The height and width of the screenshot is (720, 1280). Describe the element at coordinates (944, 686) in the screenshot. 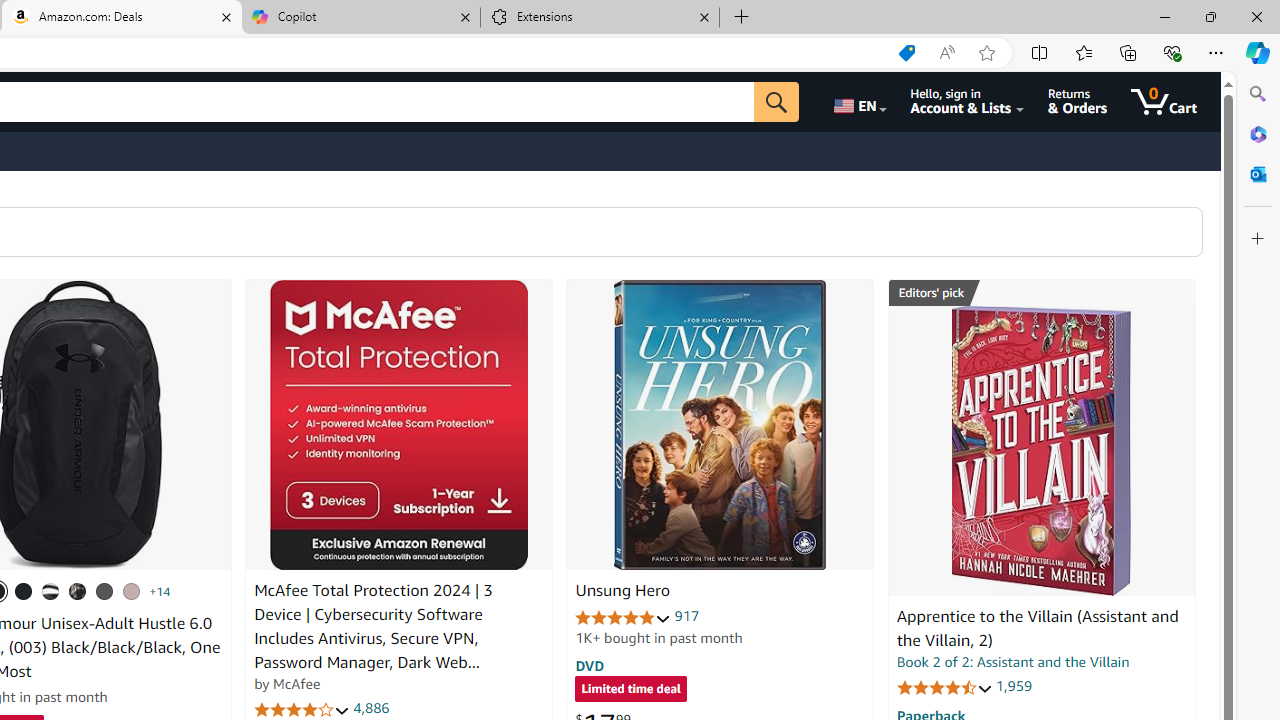

I see `4.6 out of 5 stars` at that location.